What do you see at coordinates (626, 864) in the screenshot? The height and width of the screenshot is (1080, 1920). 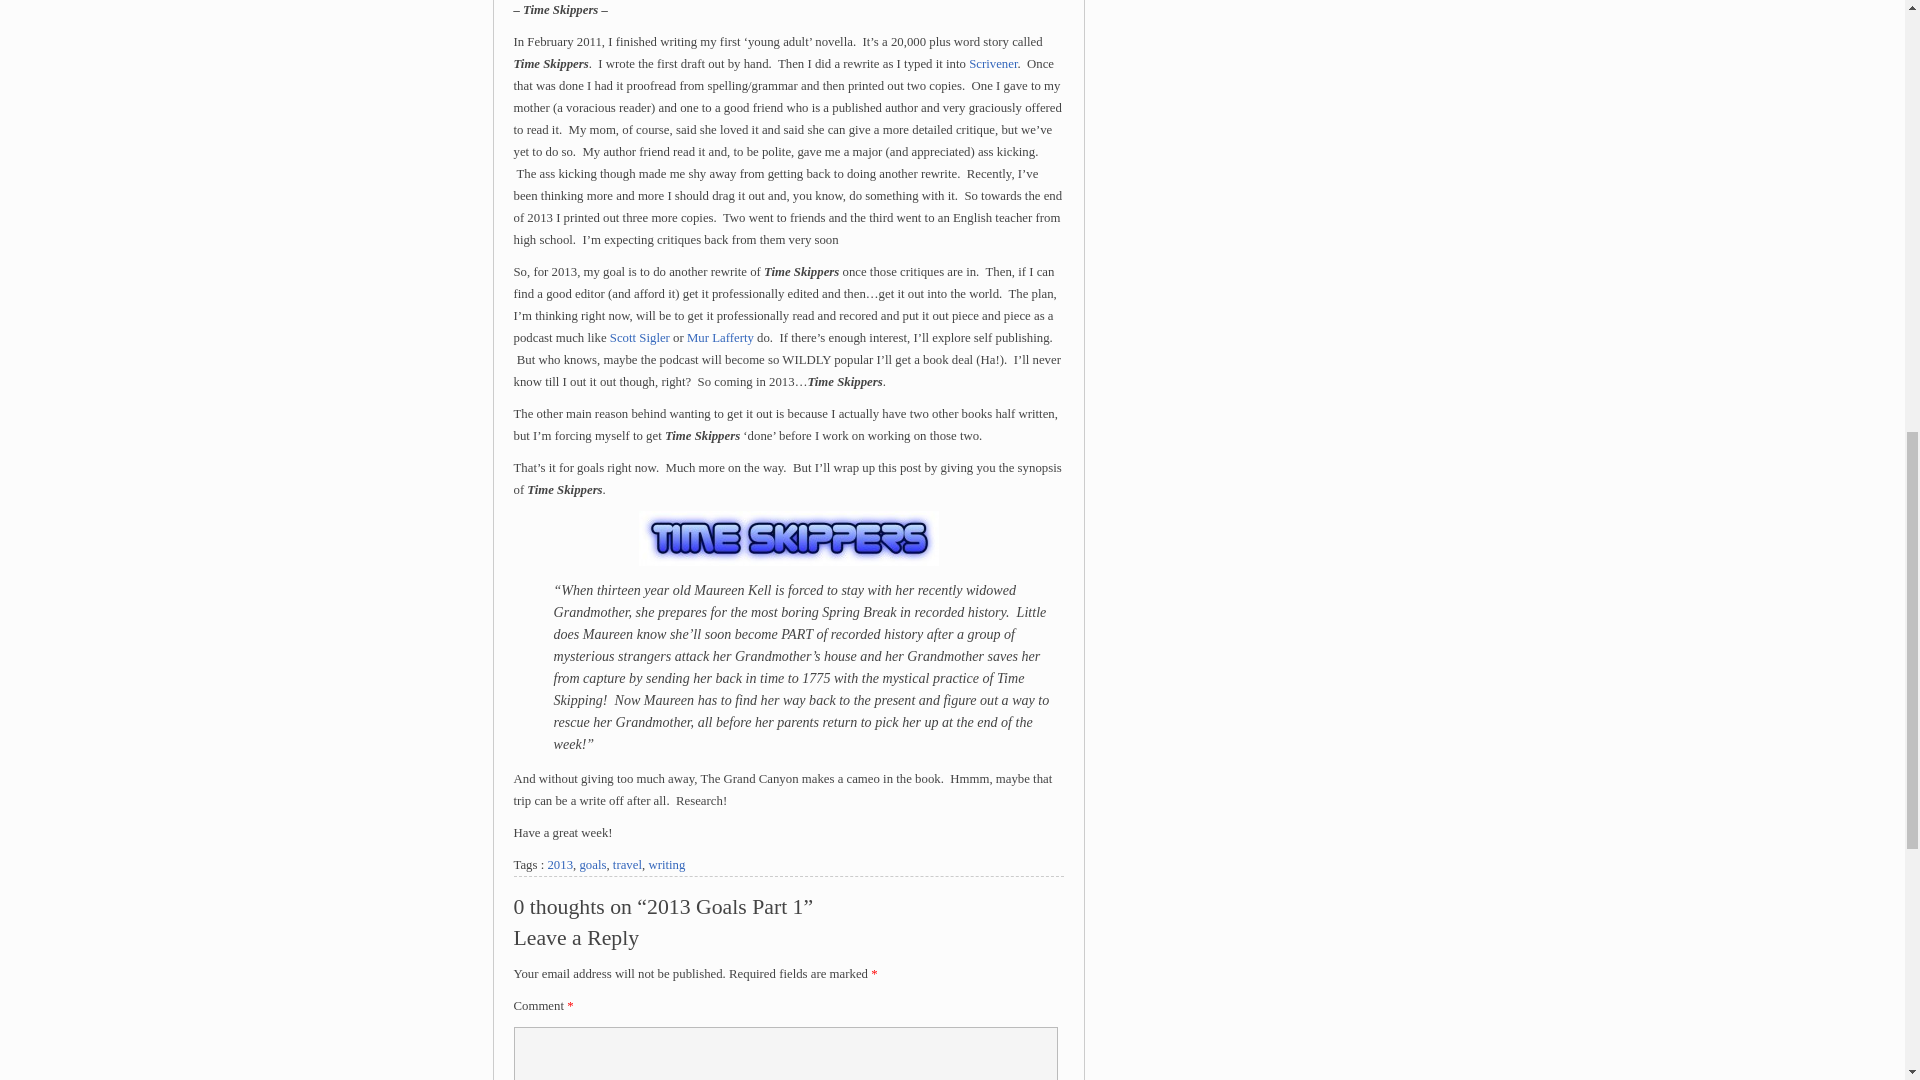 I see `travel` at bounding box center [626, 864].